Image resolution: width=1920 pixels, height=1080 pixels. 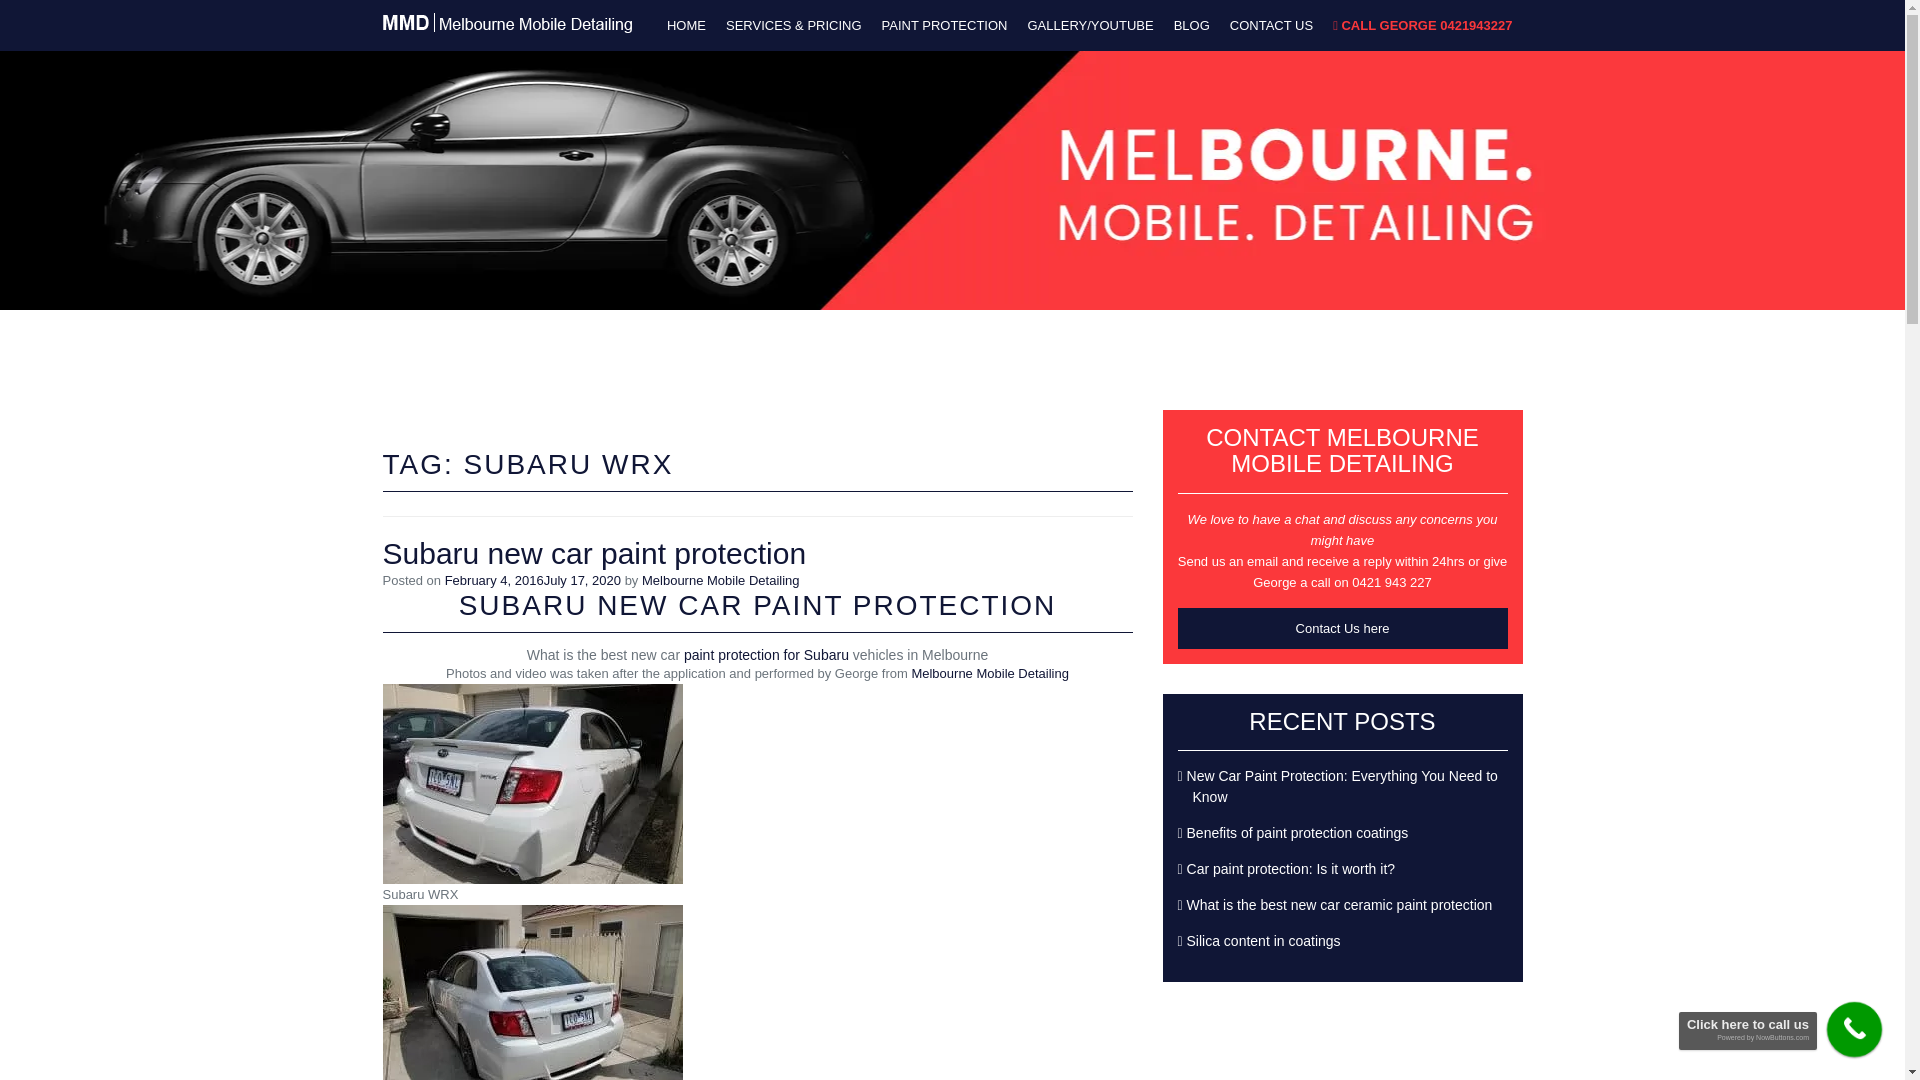 I want to click on Contact Us here, so click(x=1343, y=628).